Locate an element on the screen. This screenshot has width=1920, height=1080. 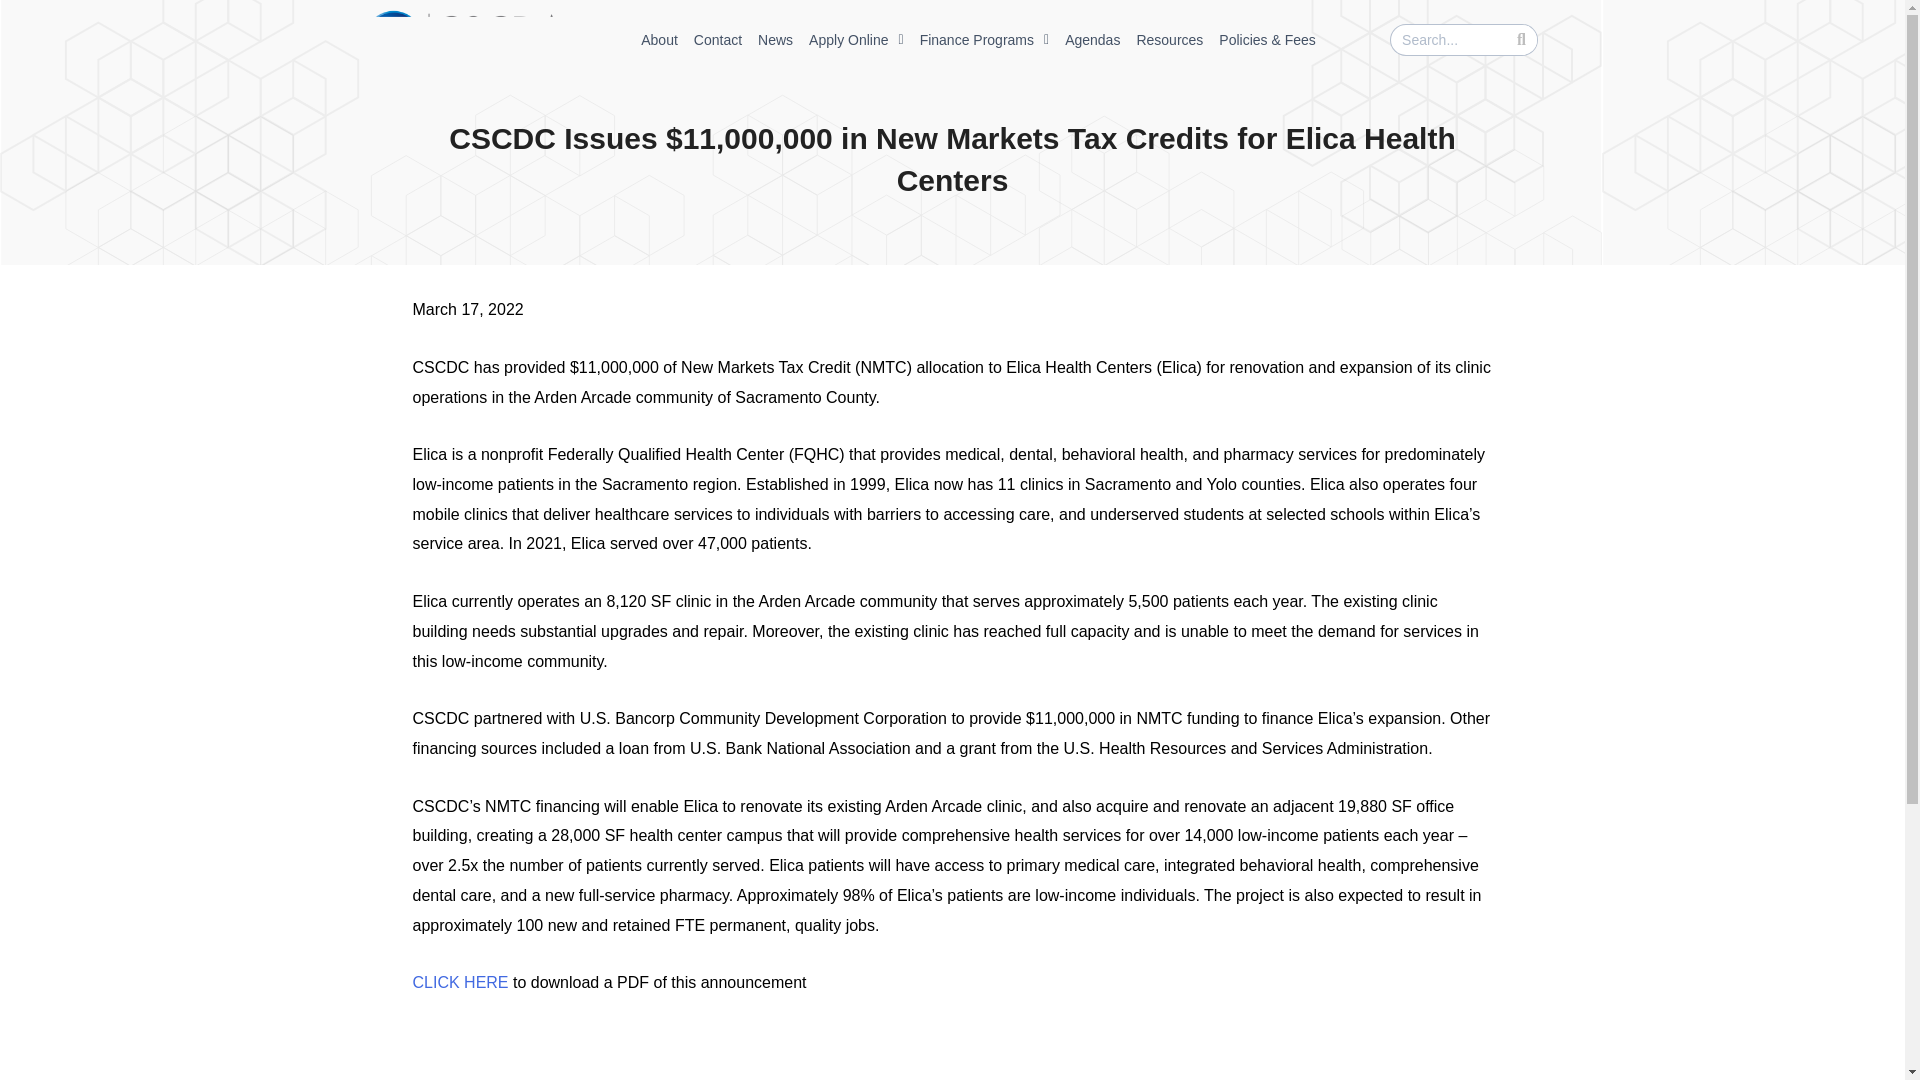
About is located at coordinates (659, 40).